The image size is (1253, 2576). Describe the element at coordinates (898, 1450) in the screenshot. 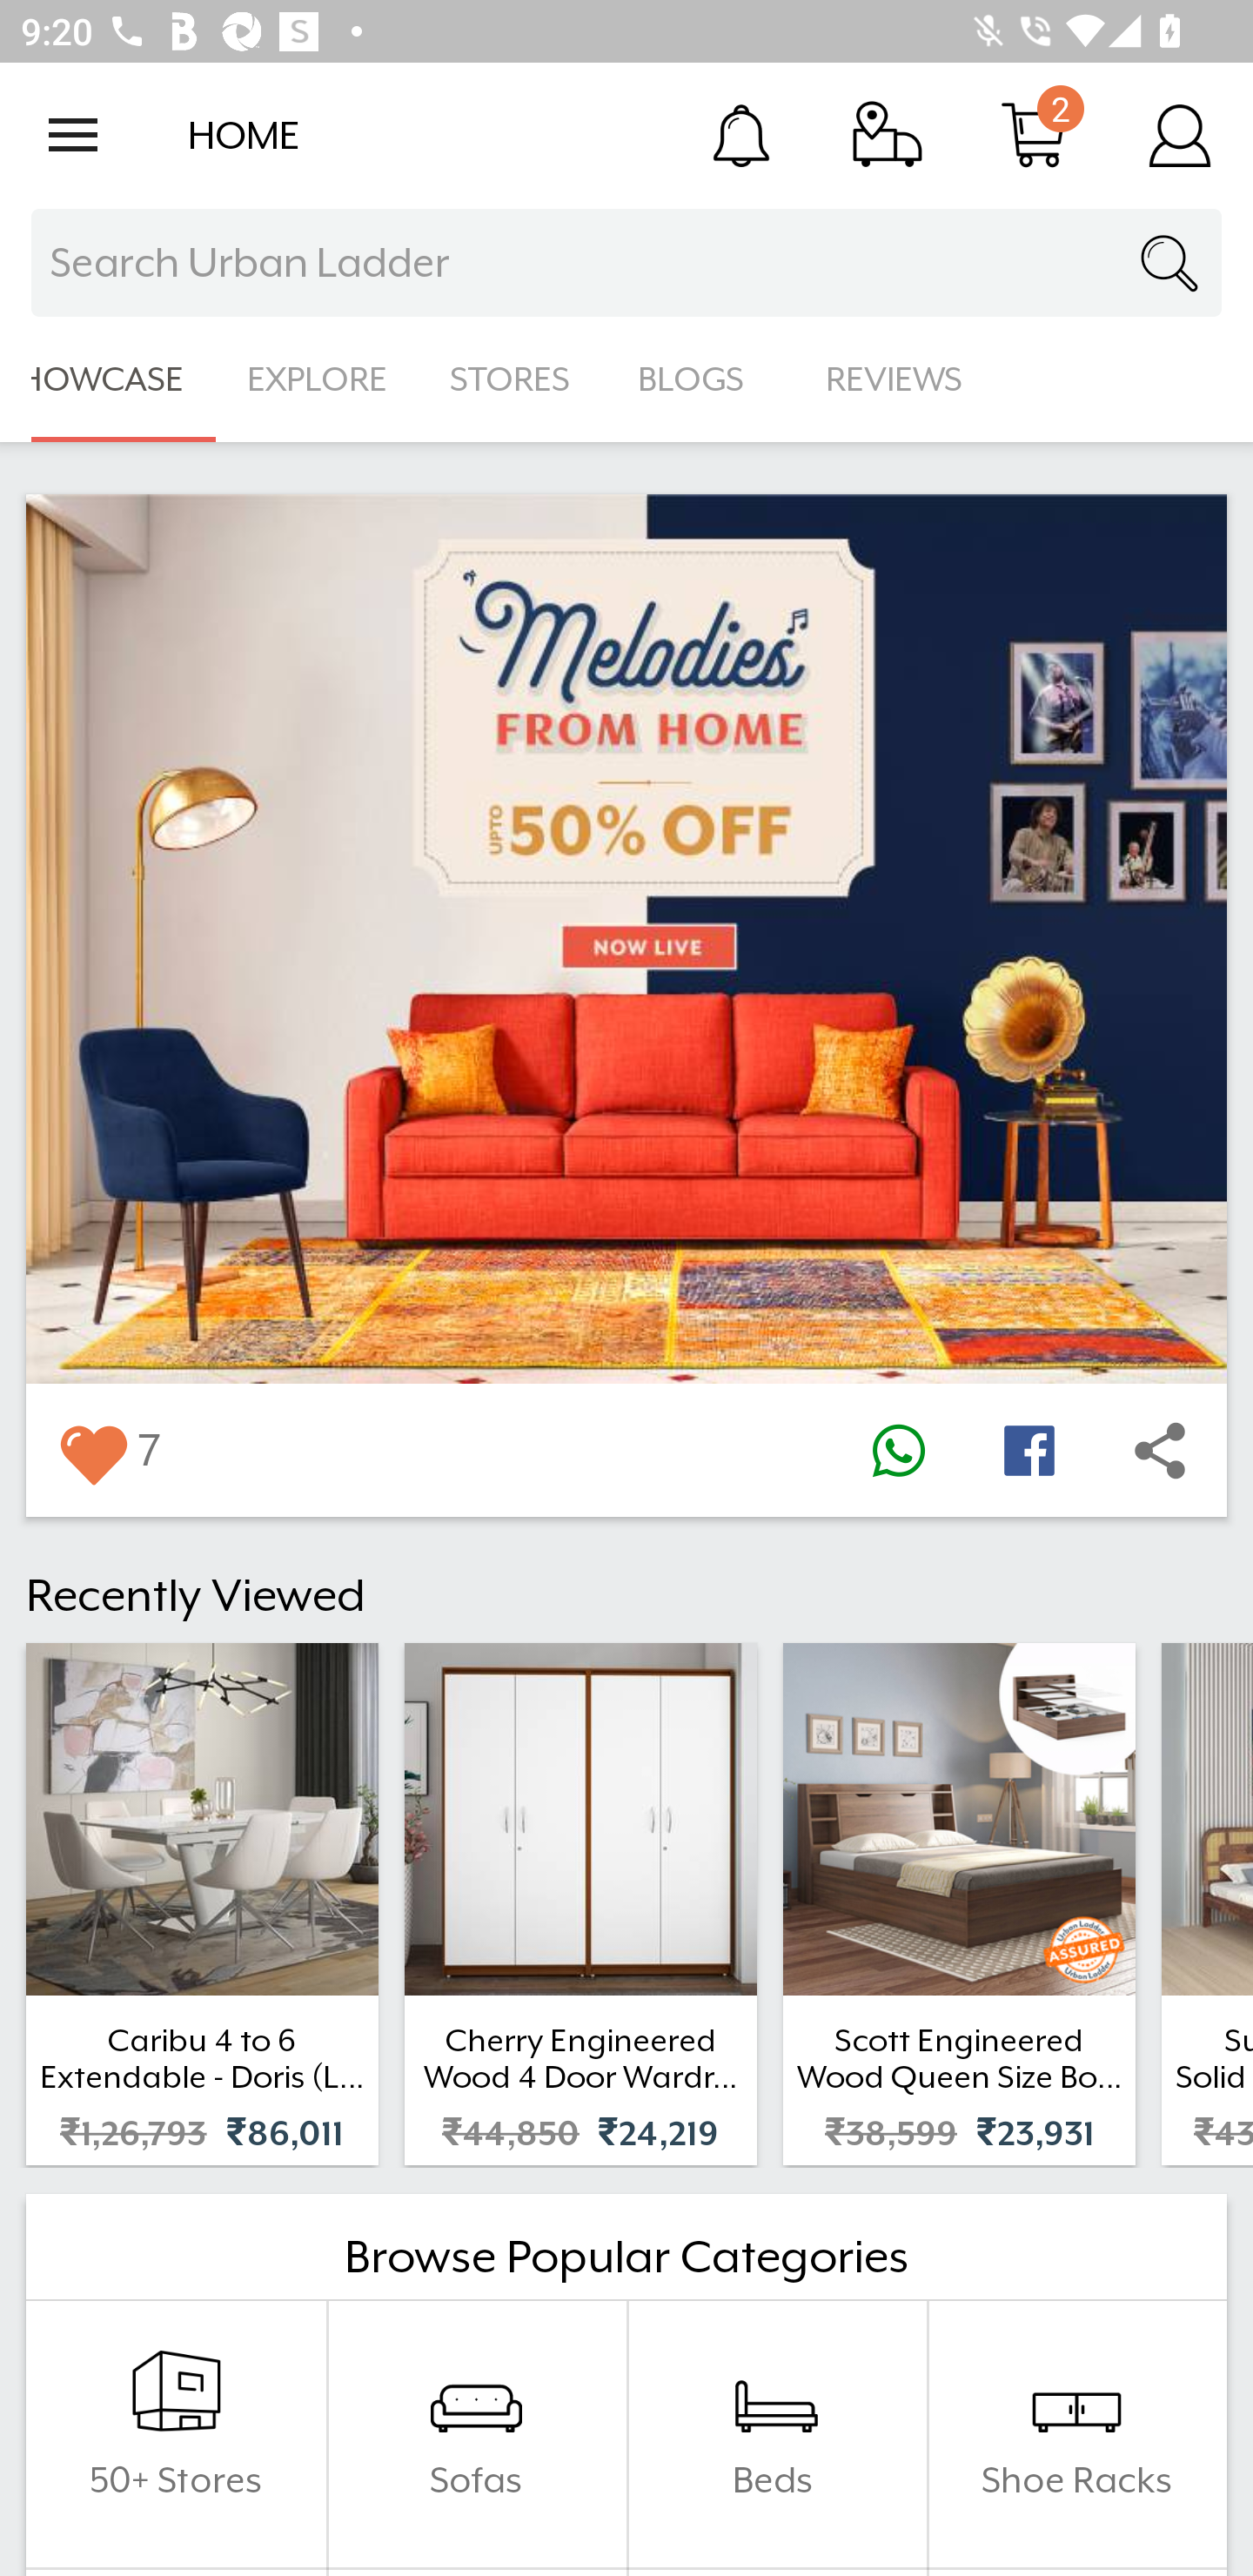

I see `` at that location.